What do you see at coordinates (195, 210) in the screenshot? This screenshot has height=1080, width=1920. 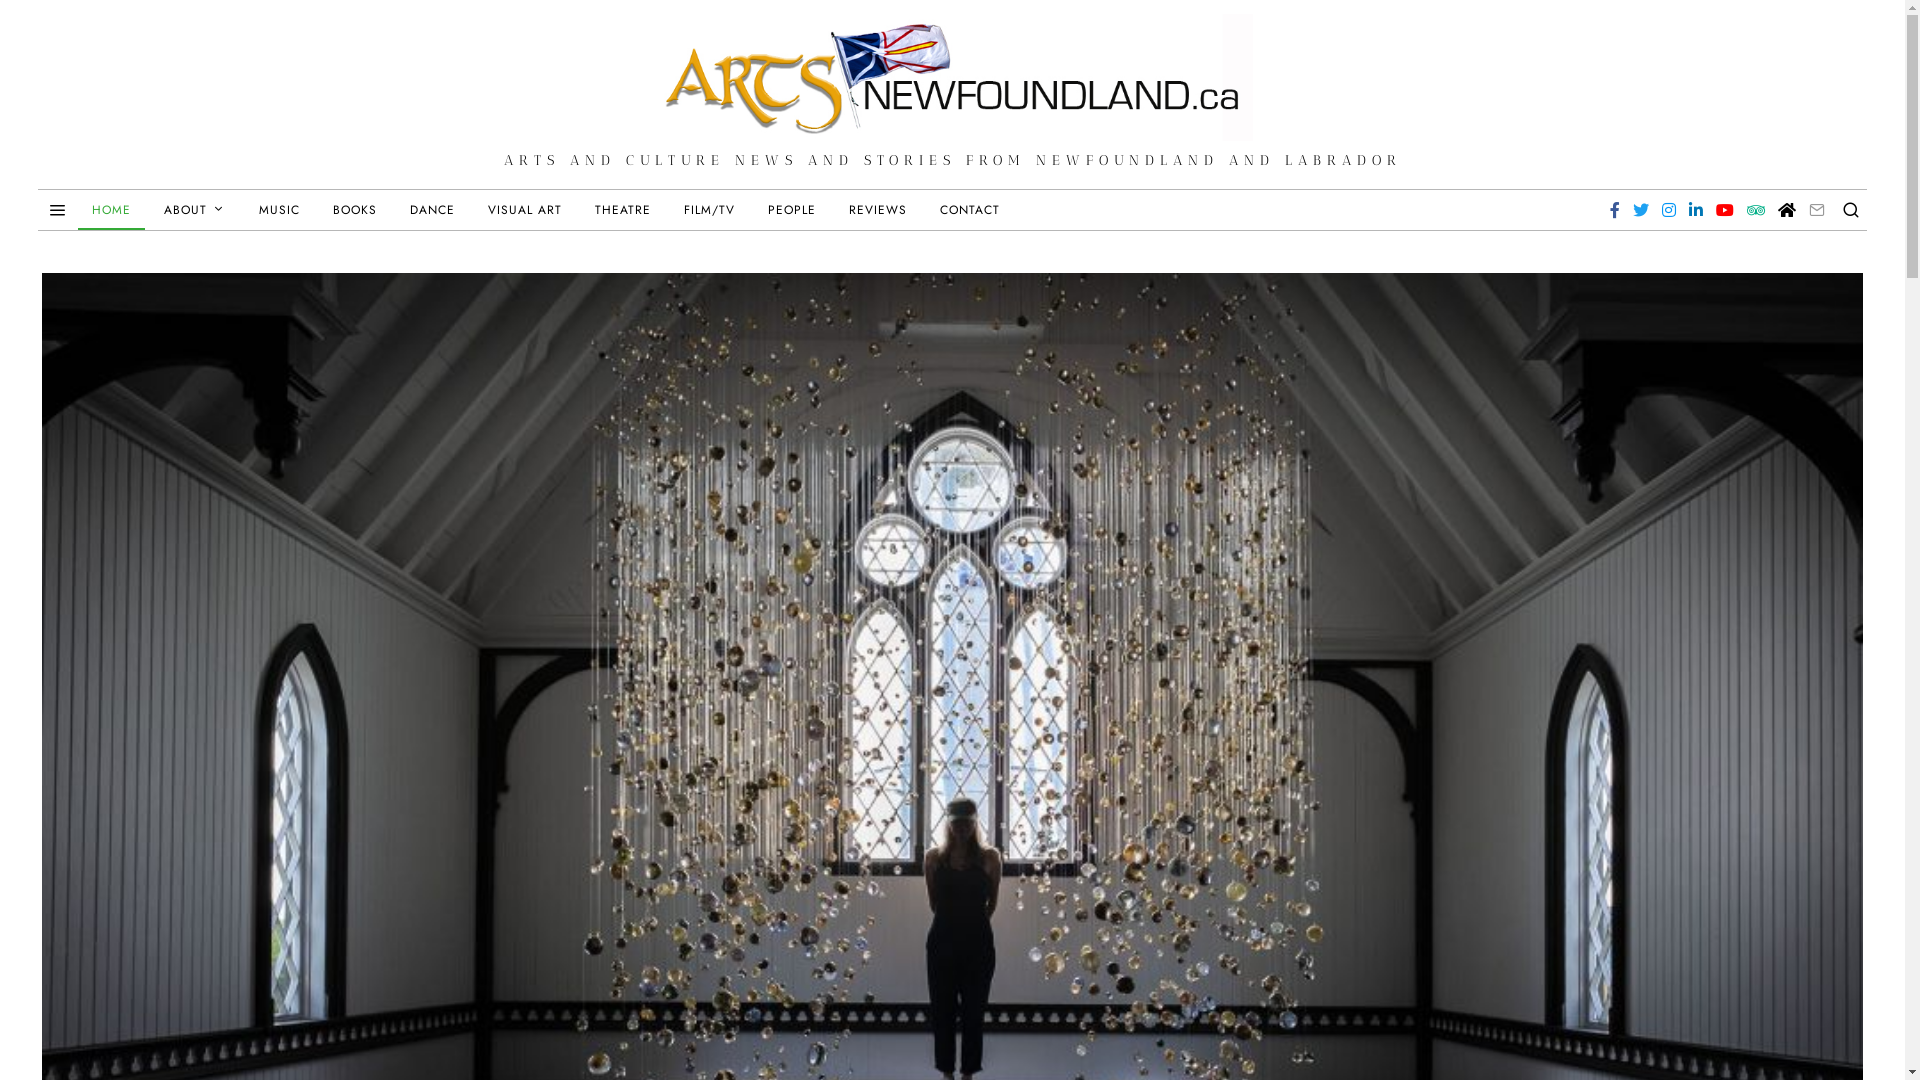 I see `ABOUT` at bounding box center [195, 210].